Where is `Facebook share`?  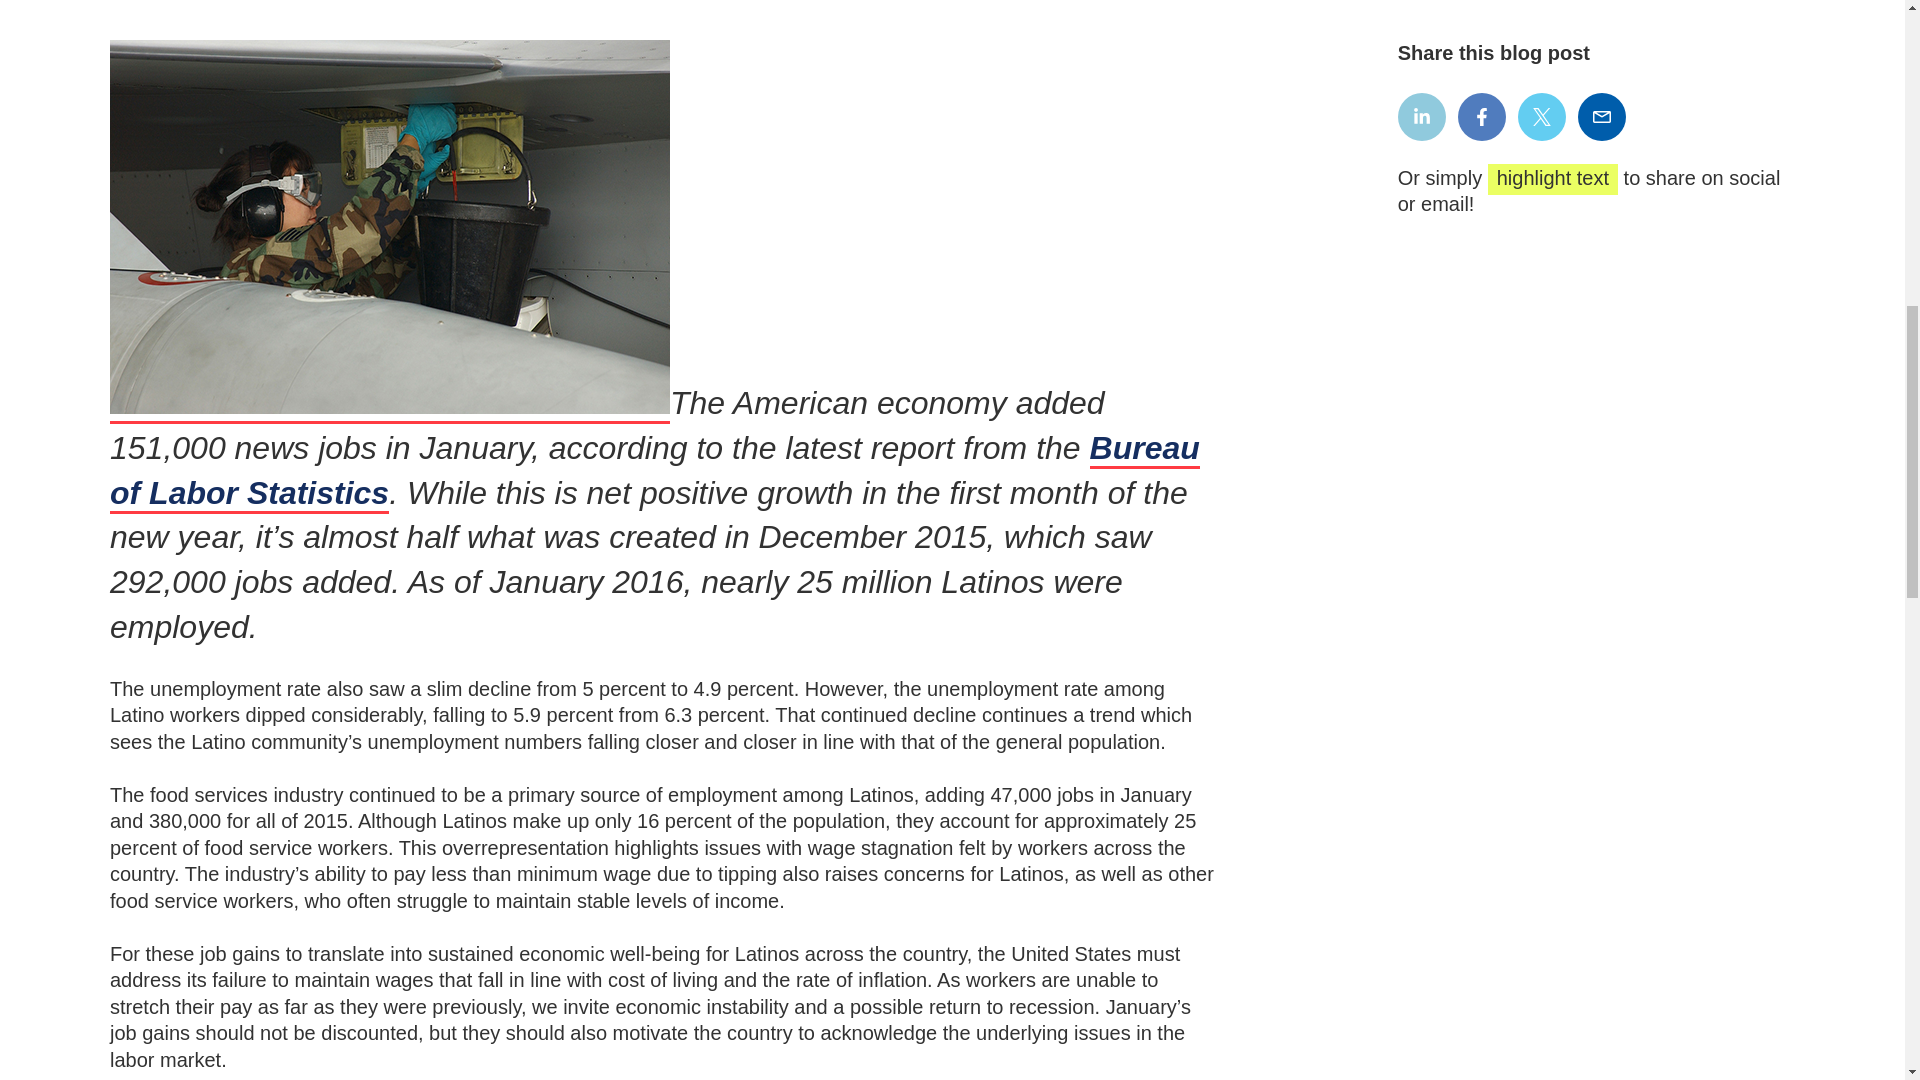
Facebook share is located at coordinates (1481, 116).